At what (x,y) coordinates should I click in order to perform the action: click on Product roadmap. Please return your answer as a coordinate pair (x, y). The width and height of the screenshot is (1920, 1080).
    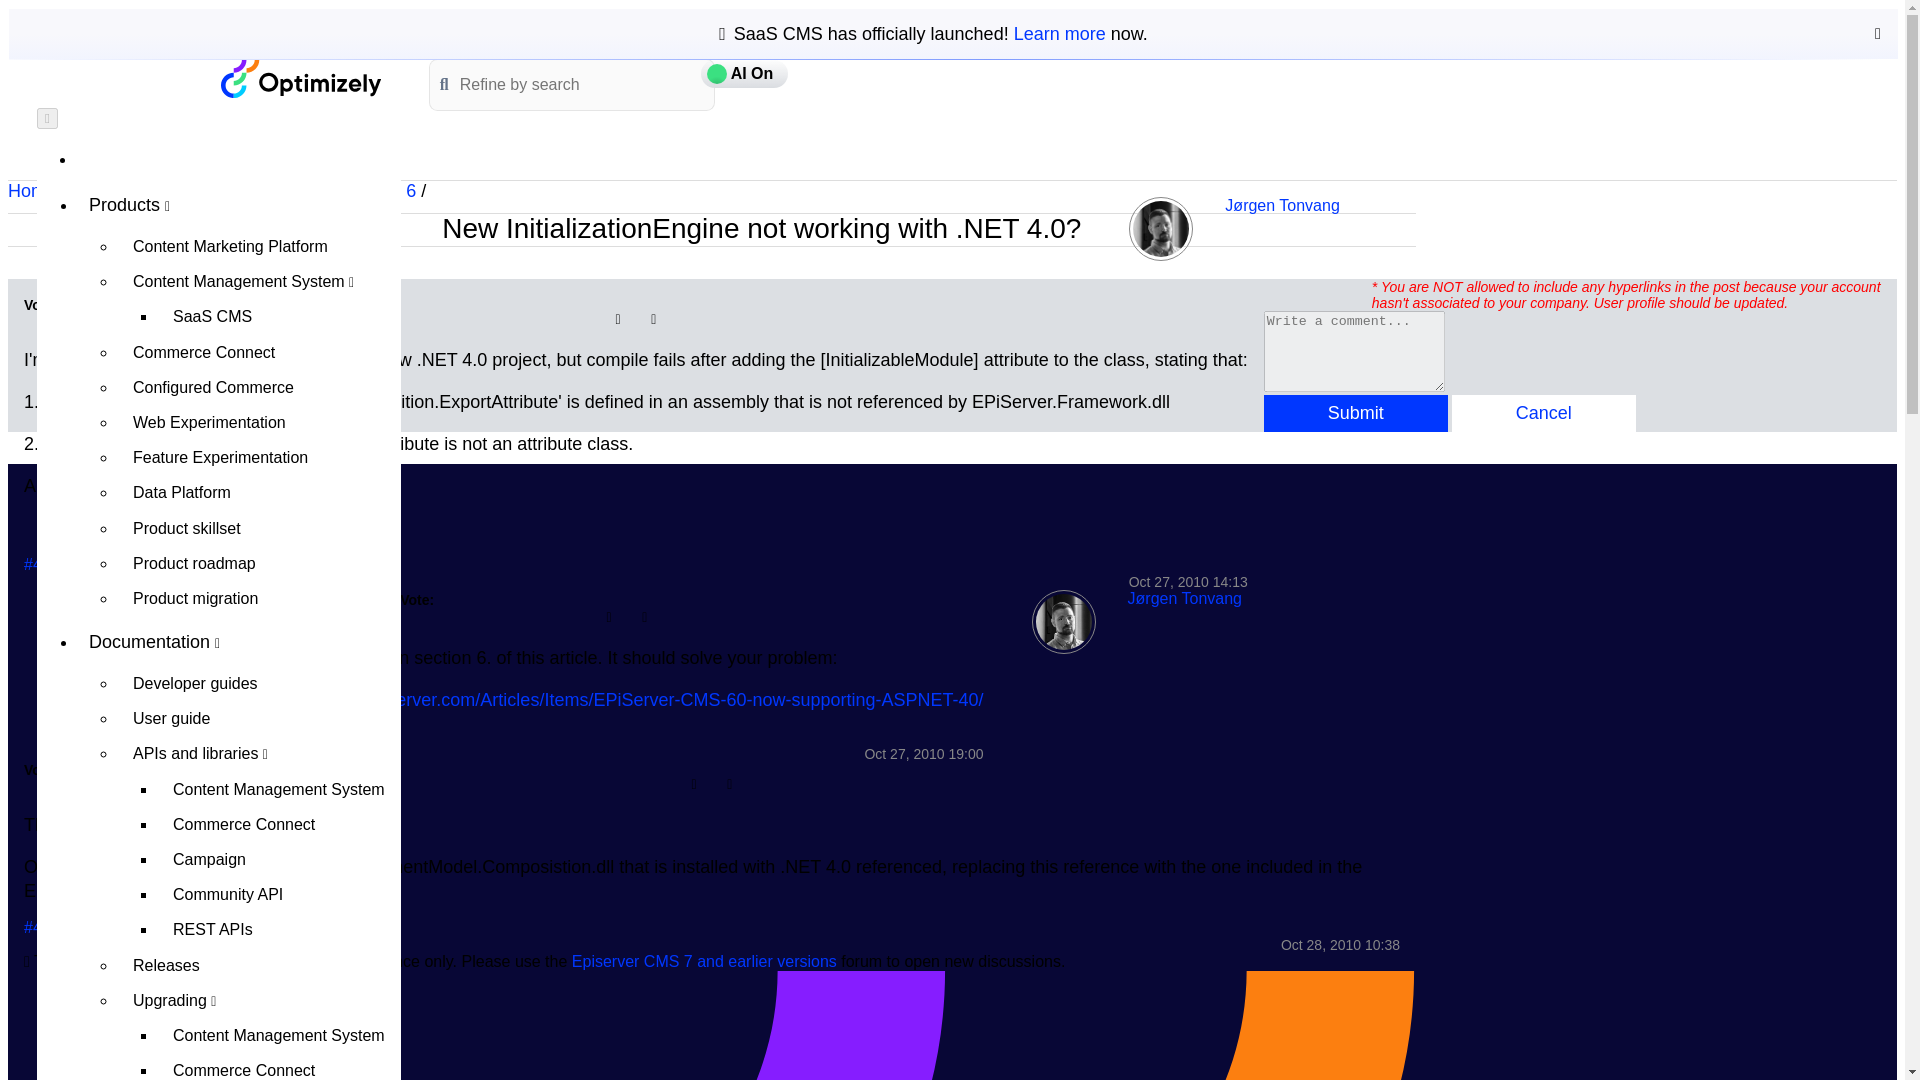
    Looking at the image, I should click on (259, 564).